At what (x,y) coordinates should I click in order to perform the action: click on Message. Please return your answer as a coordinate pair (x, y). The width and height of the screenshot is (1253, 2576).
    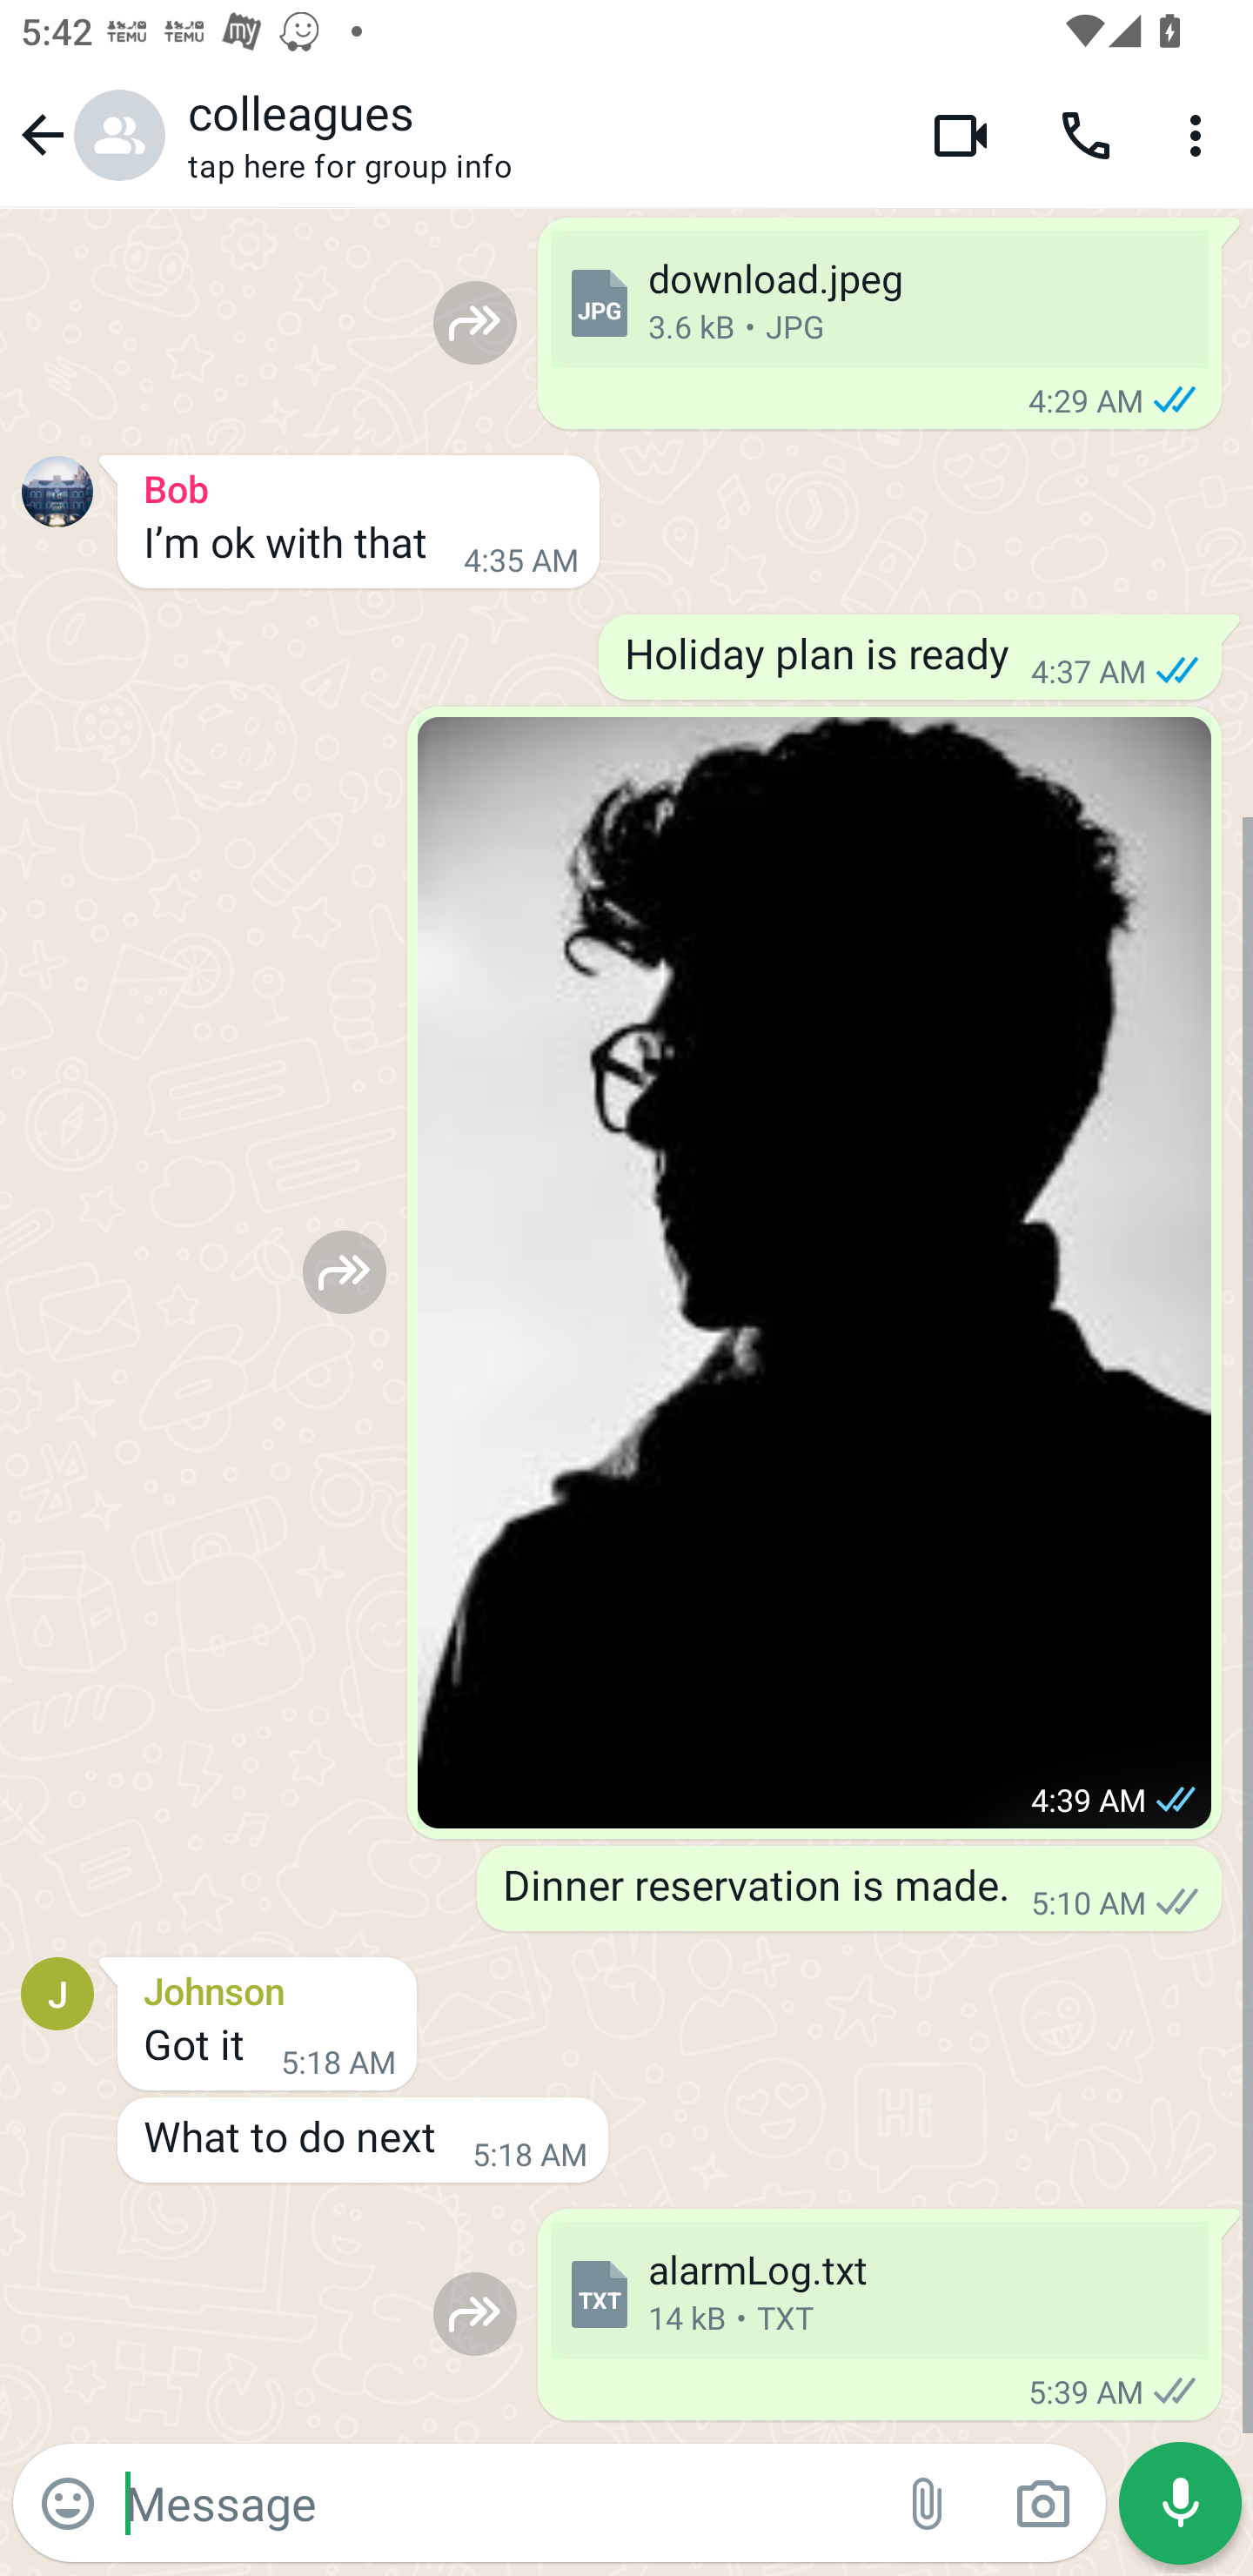
    Looking at the image, I should click on (498, 2502).